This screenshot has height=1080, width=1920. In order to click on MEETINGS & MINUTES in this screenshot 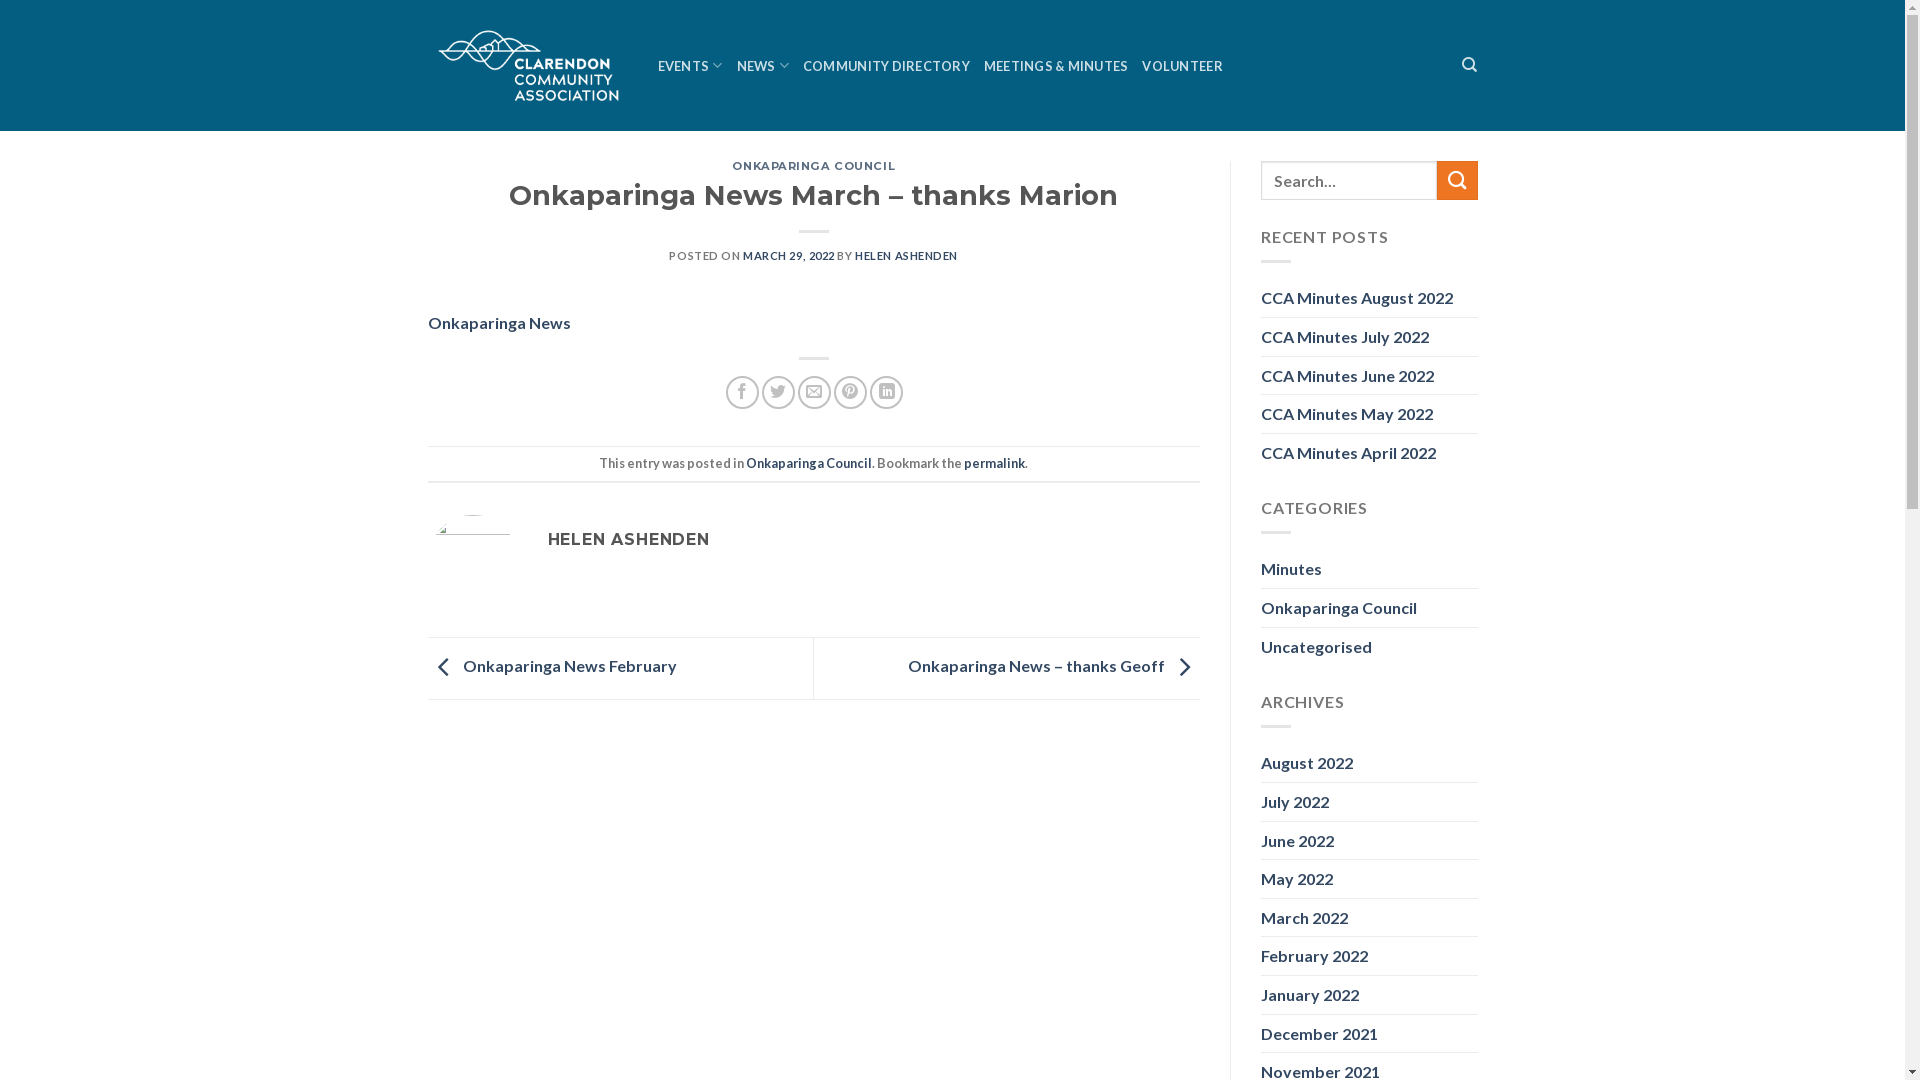, I will do `click(1056, 66)`.